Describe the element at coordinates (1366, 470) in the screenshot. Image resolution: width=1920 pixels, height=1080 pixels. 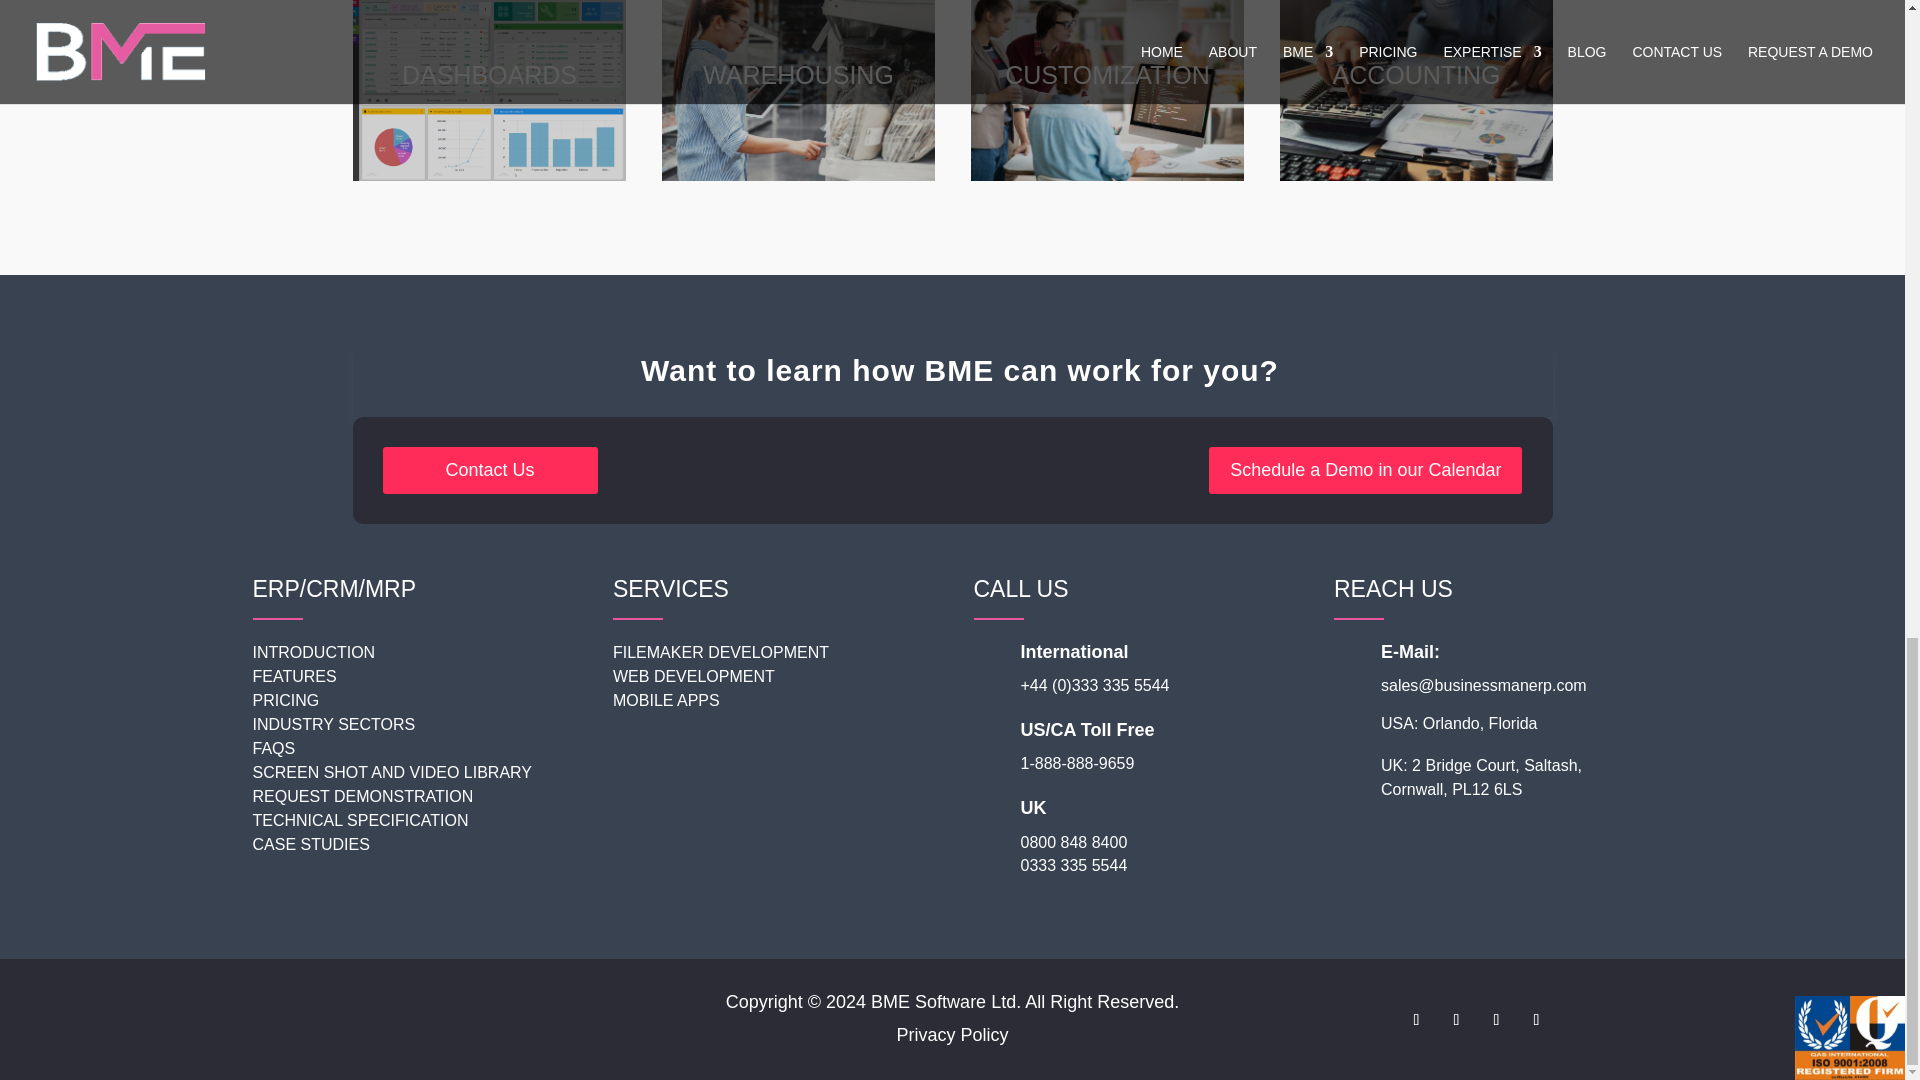
I see `Schedule a Demo in our Calendar` at that location.